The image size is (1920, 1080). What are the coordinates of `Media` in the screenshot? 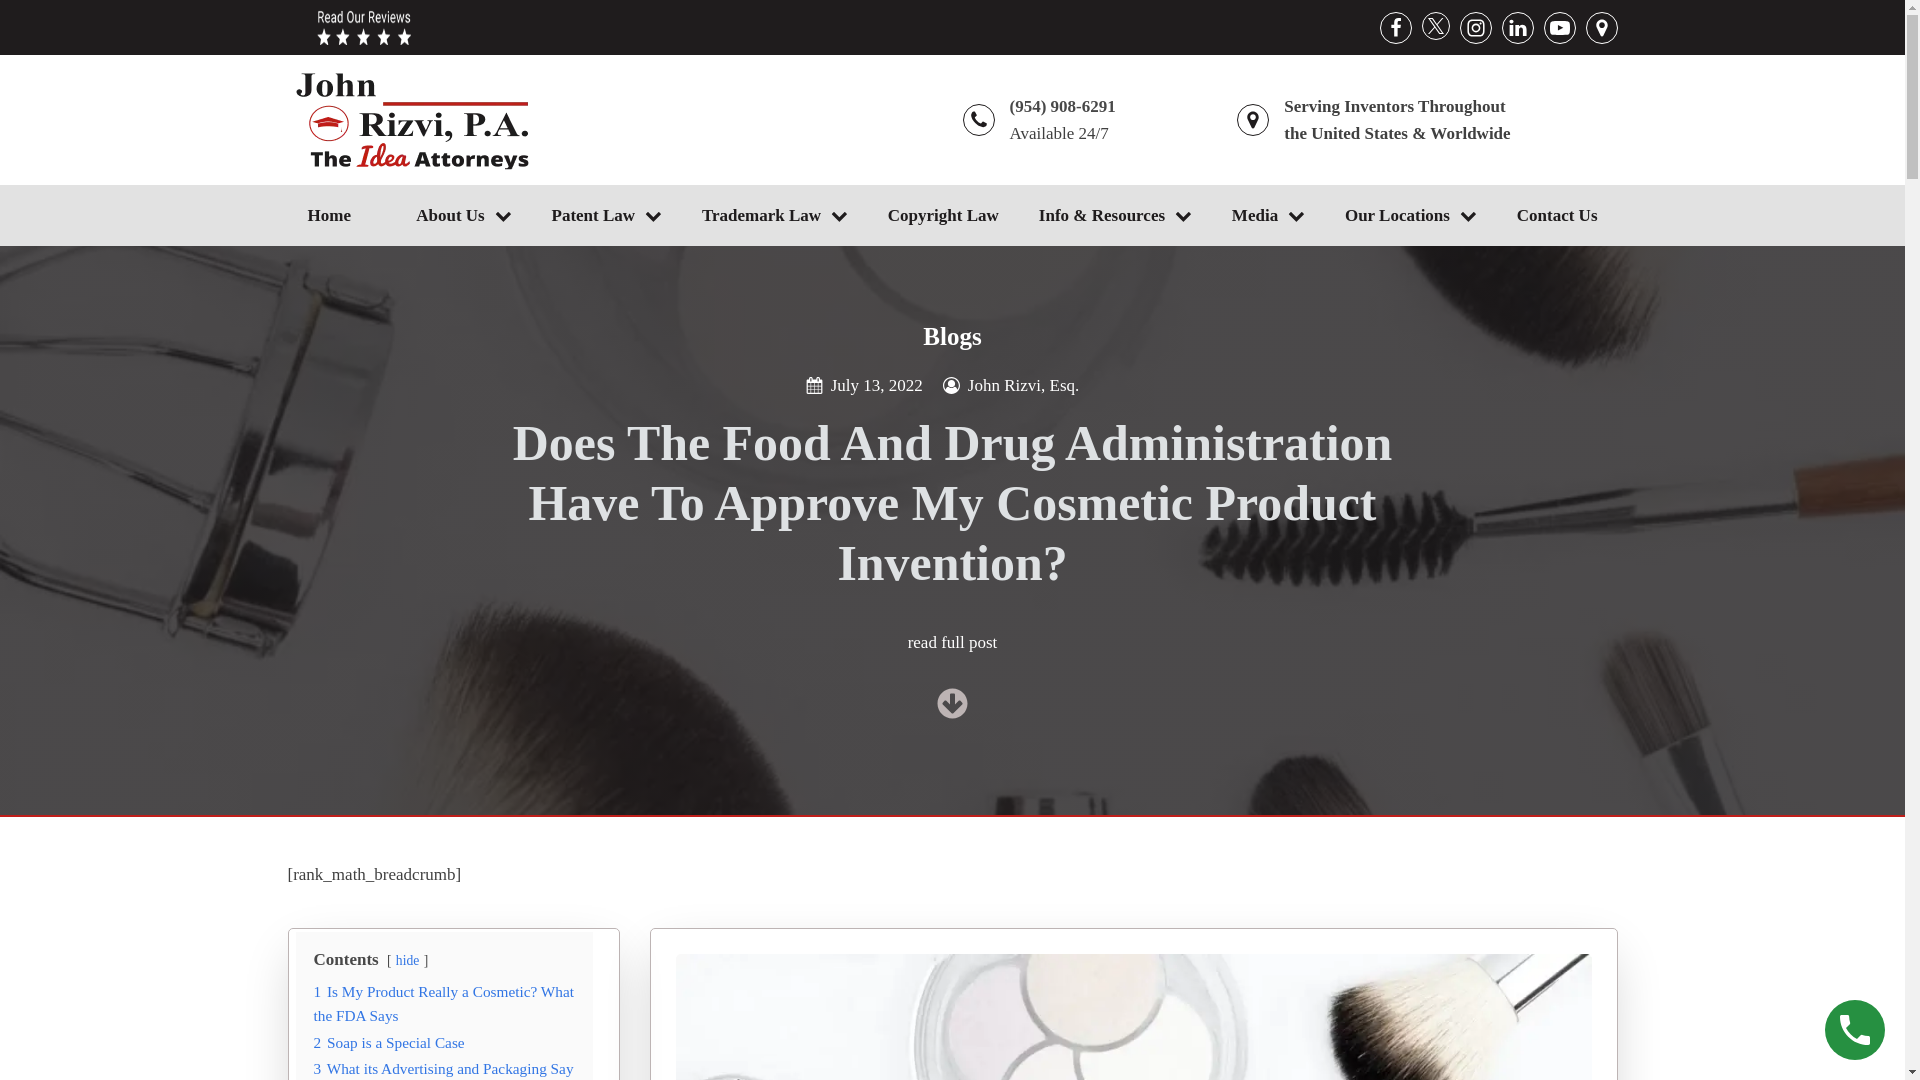 It's located at (1268, 215).